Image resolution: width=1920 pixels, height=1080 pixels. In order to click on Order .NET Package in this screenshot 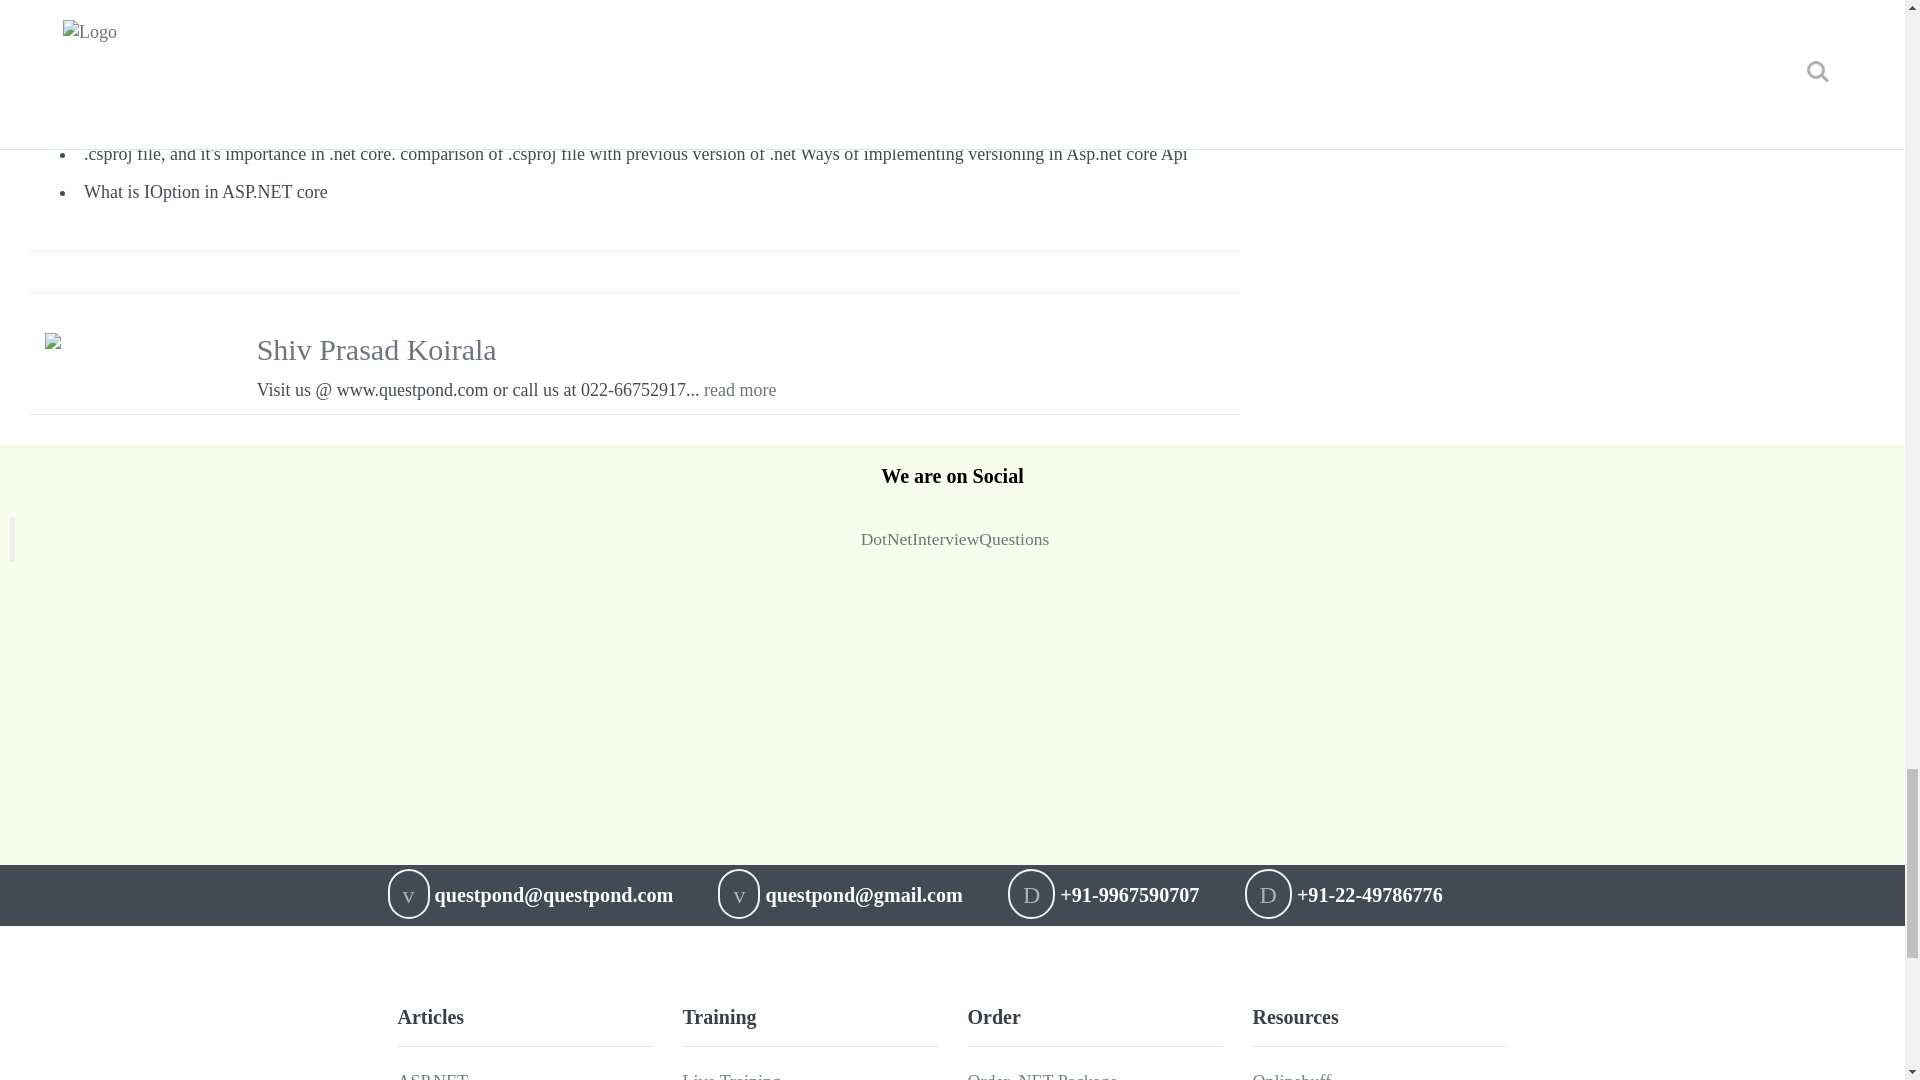, I will do `click(1042, 1076)`.